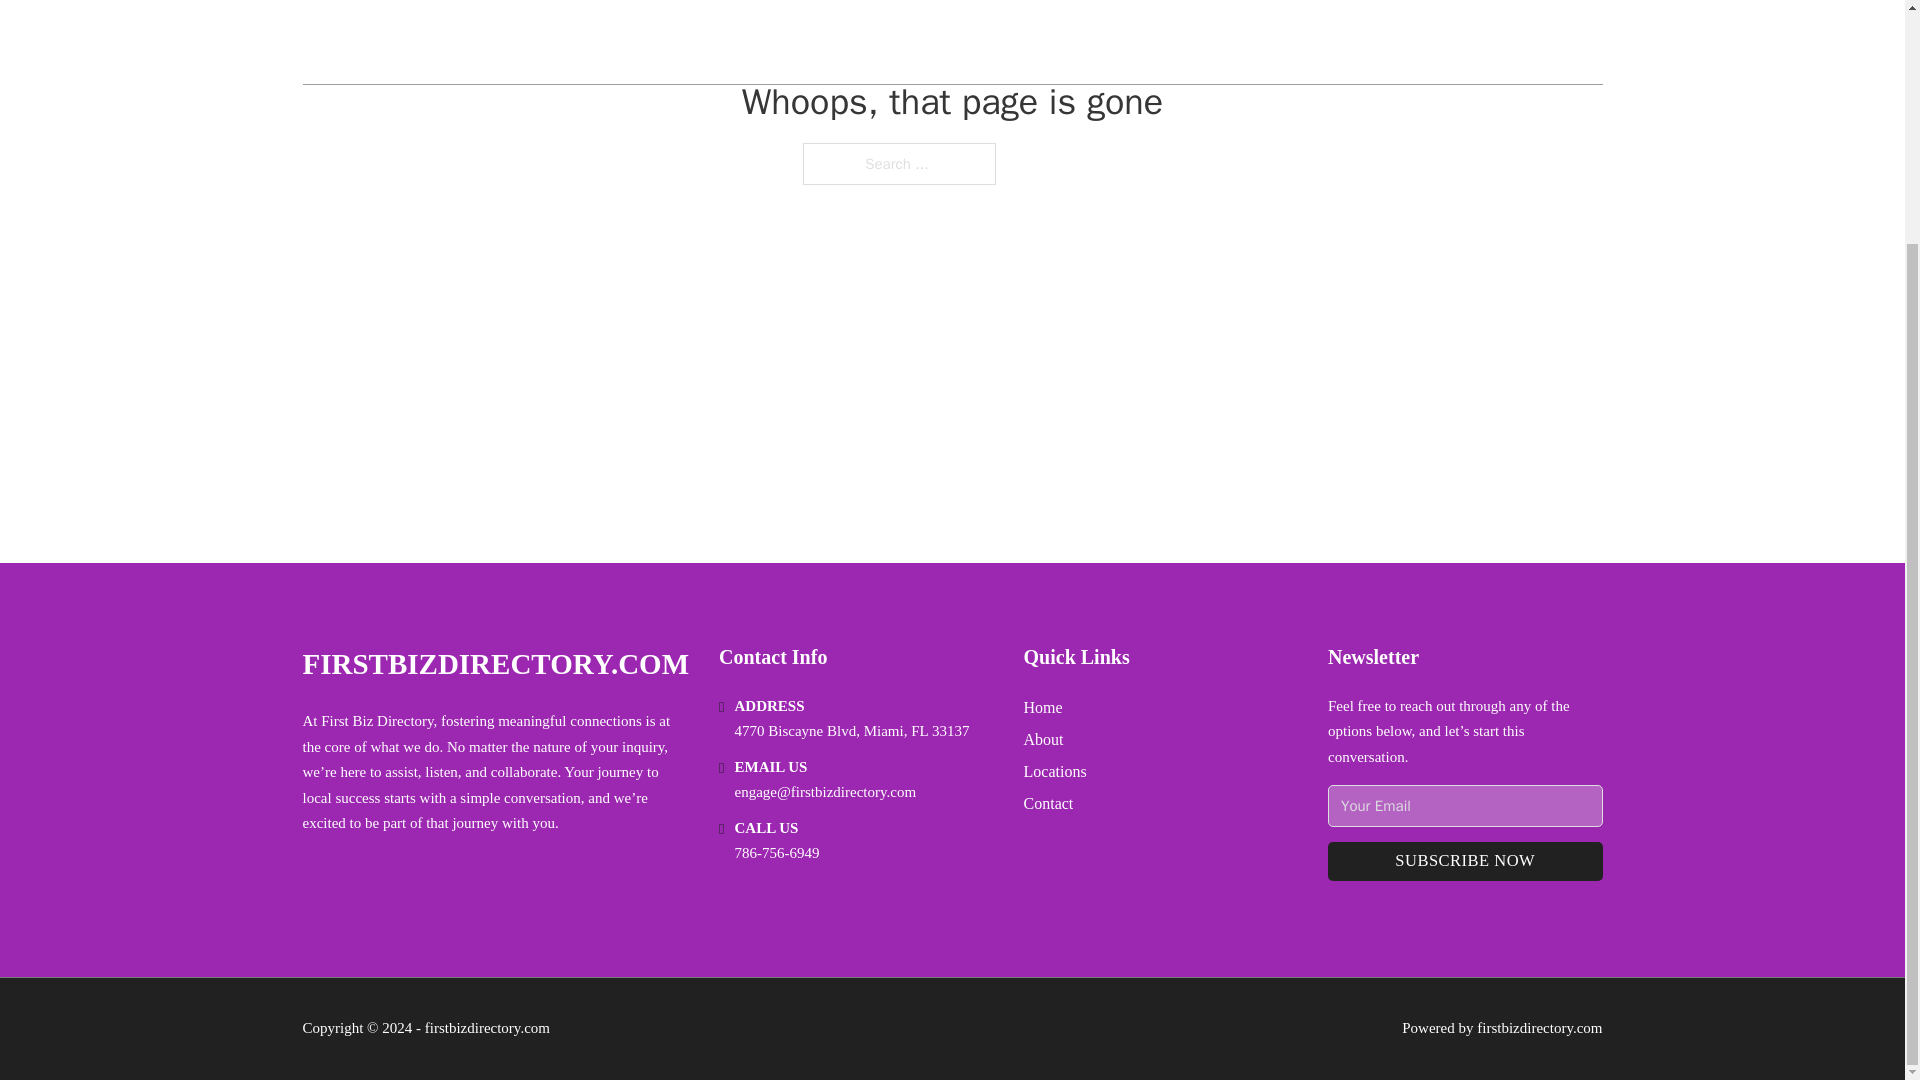 The height and width of the screenshot is (1080, 1920). I want to click on SUBSCRIBE NOW, so click(1464, 862).